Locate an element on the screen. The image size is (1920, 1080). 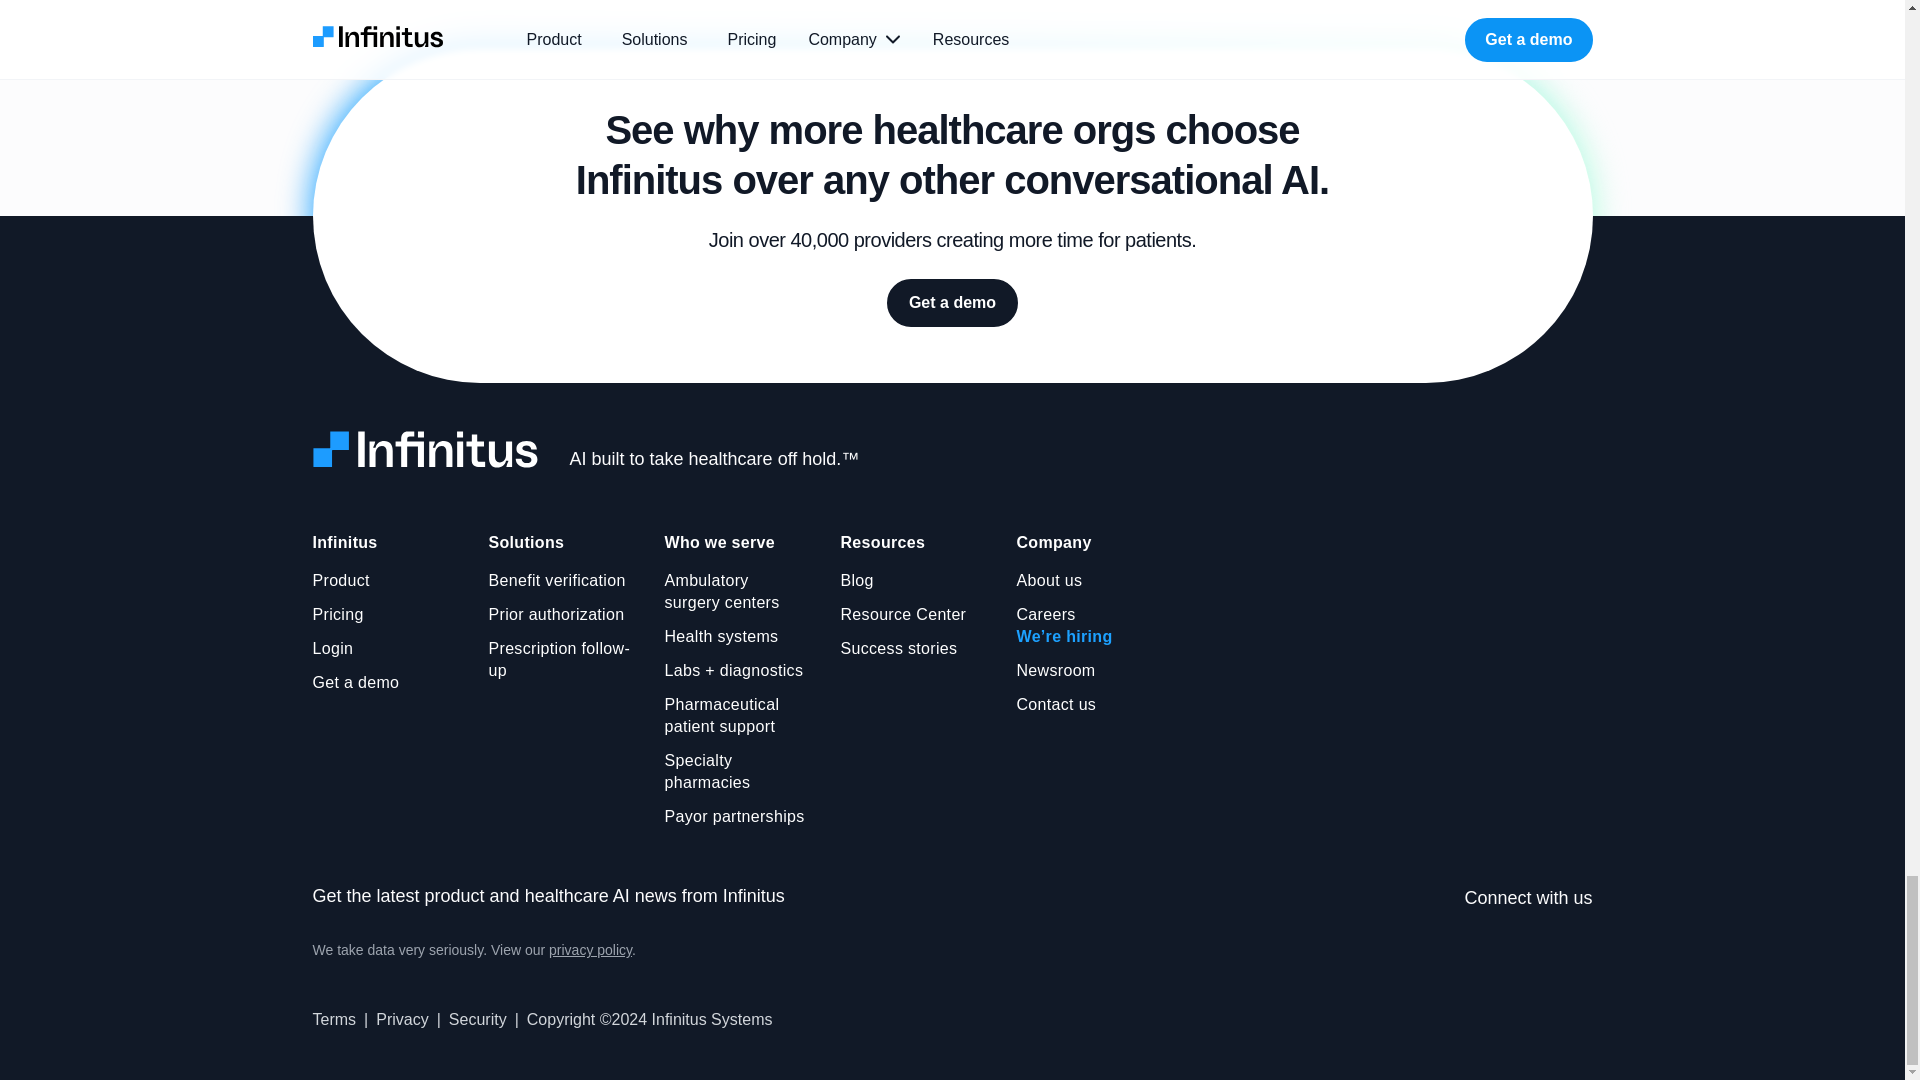
Benefit verification is located at coordinates (556, 580).